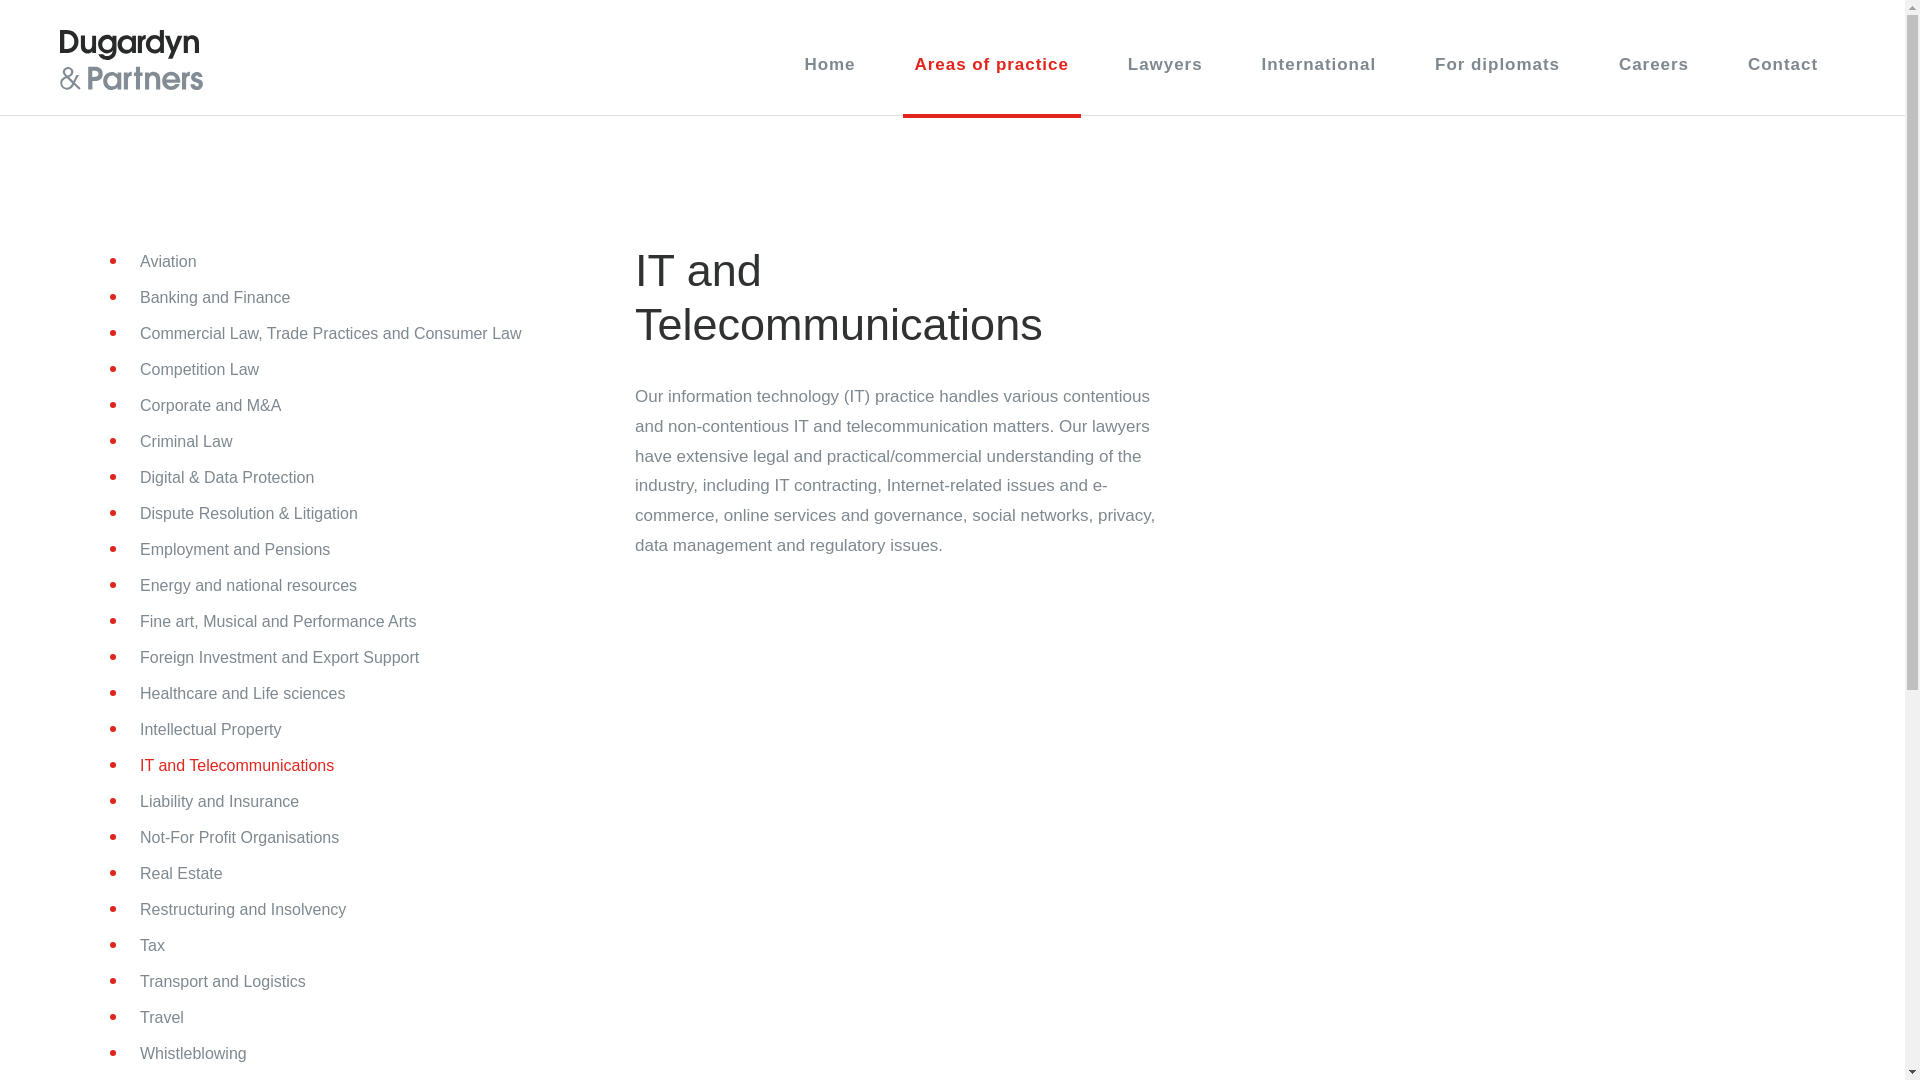  Describe the element at coordinates (206, 802) in the screenshot. I see `Liability and Insurance` at that location.